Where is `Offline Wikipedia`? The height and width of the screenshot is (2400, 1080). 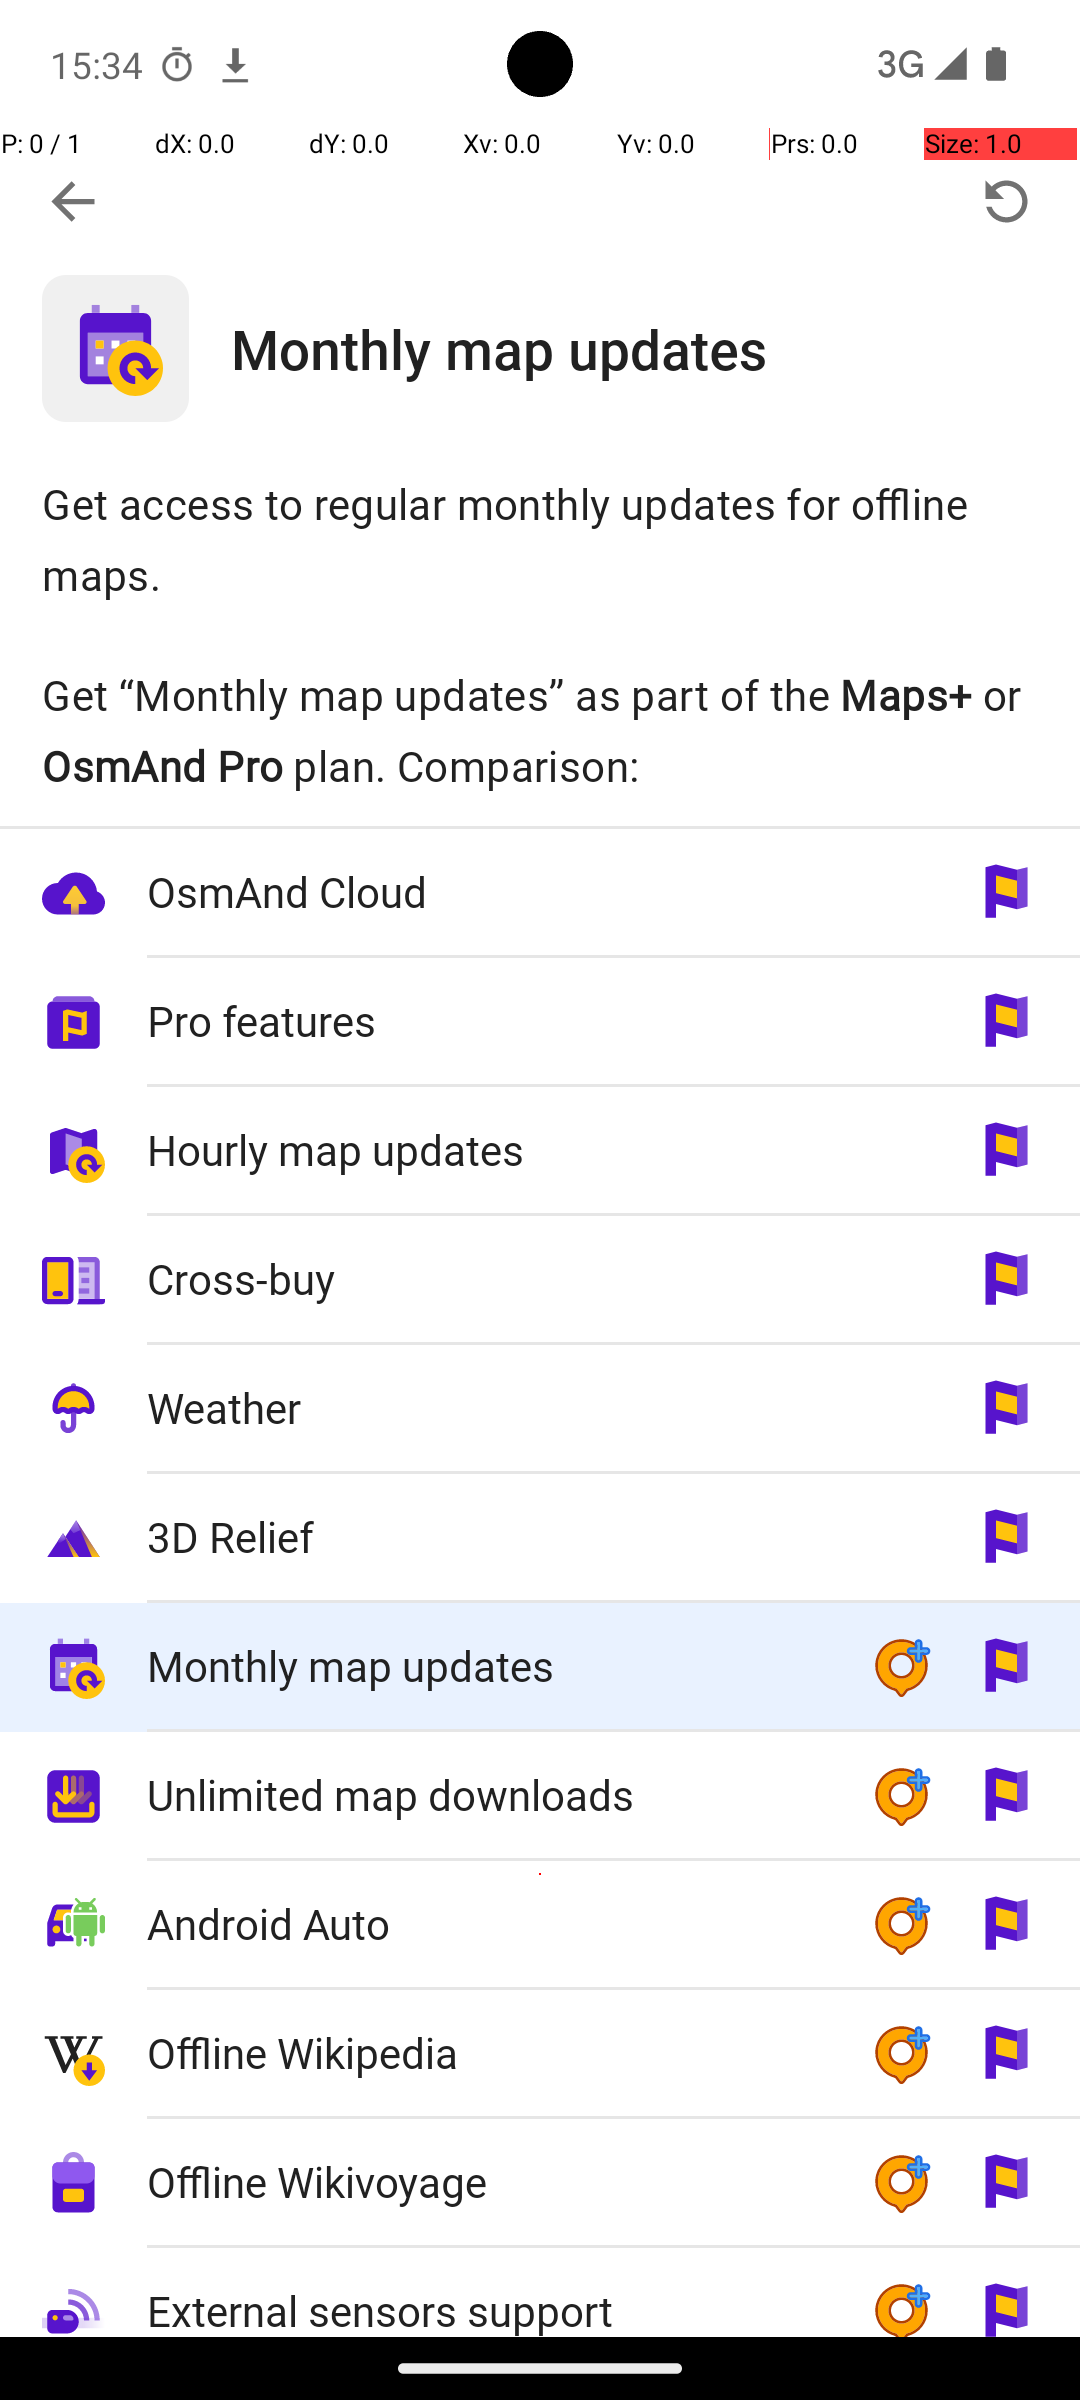 Offline Wikipedia is located at coordinates (488, 2052).